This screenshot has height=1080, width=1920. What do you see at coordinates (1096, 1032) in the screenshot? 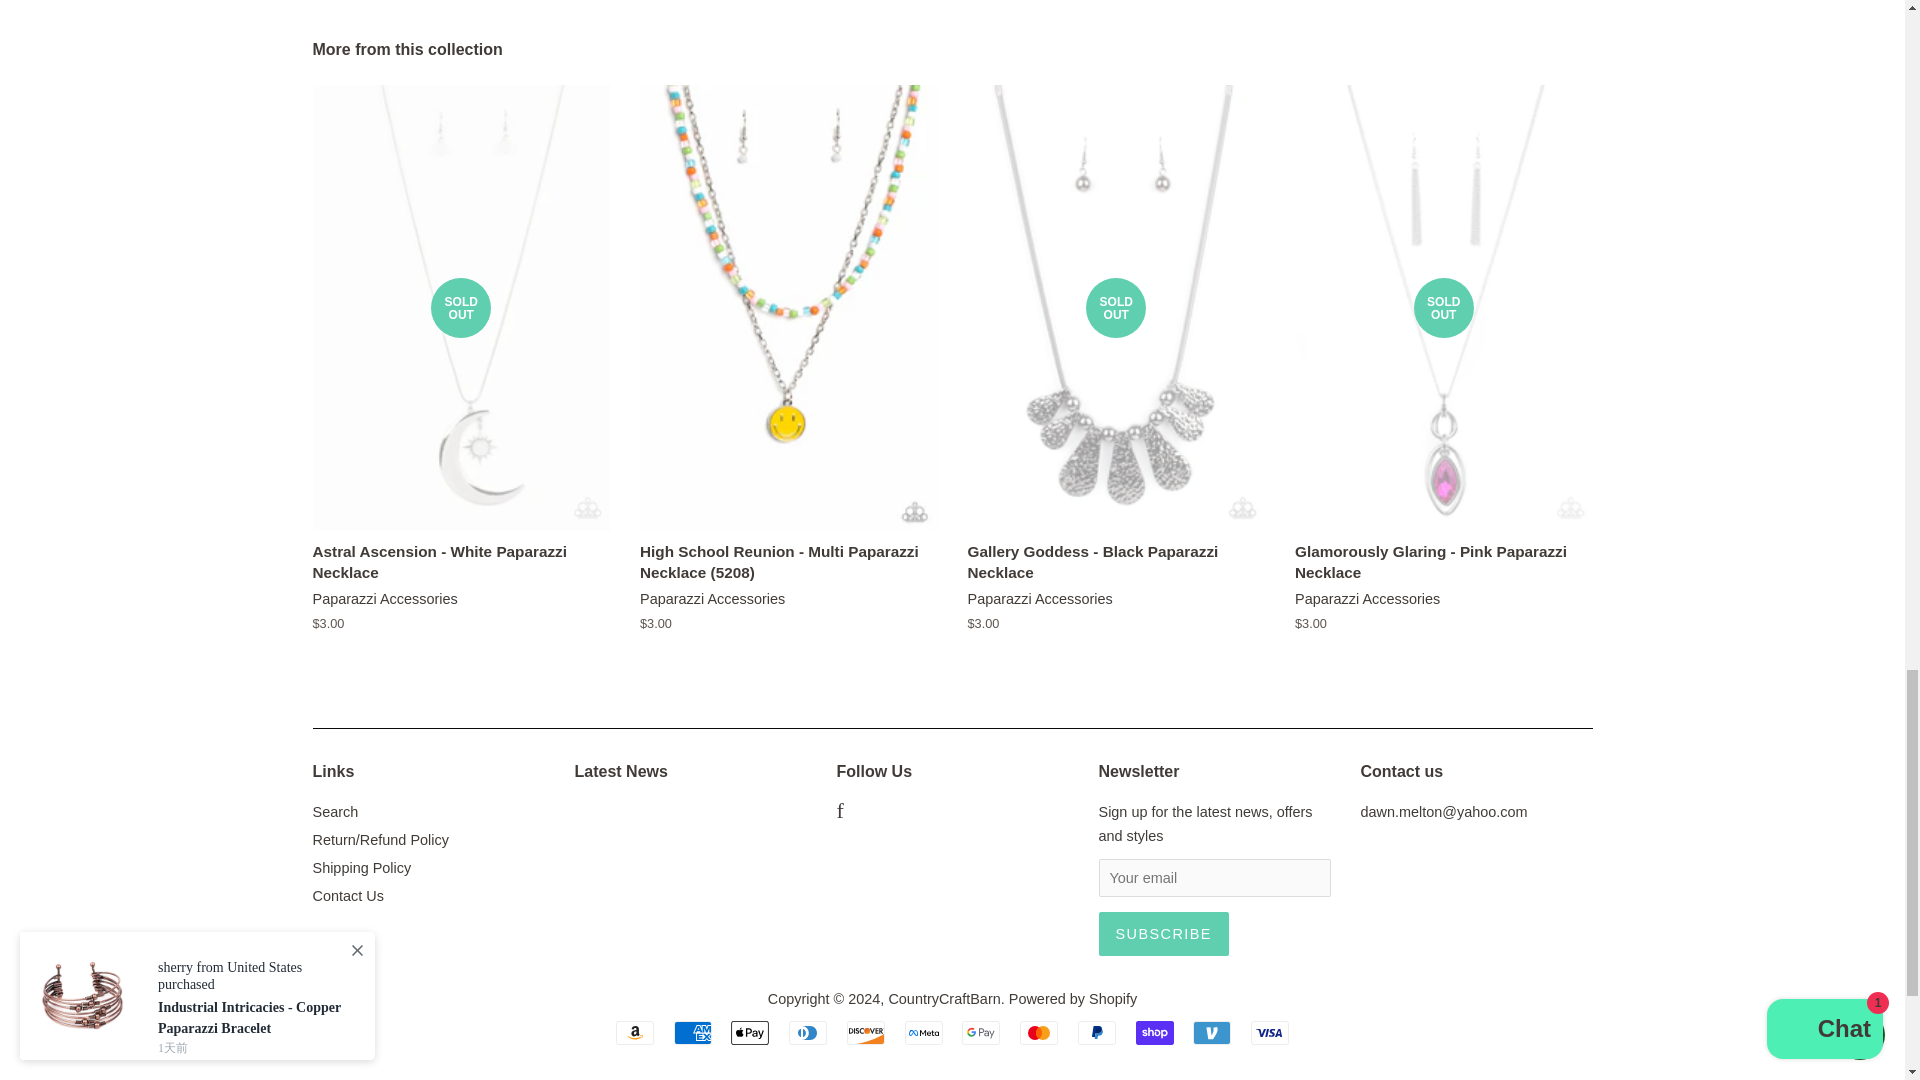
I see `PayPal` at bounding box center [1096, 1032].